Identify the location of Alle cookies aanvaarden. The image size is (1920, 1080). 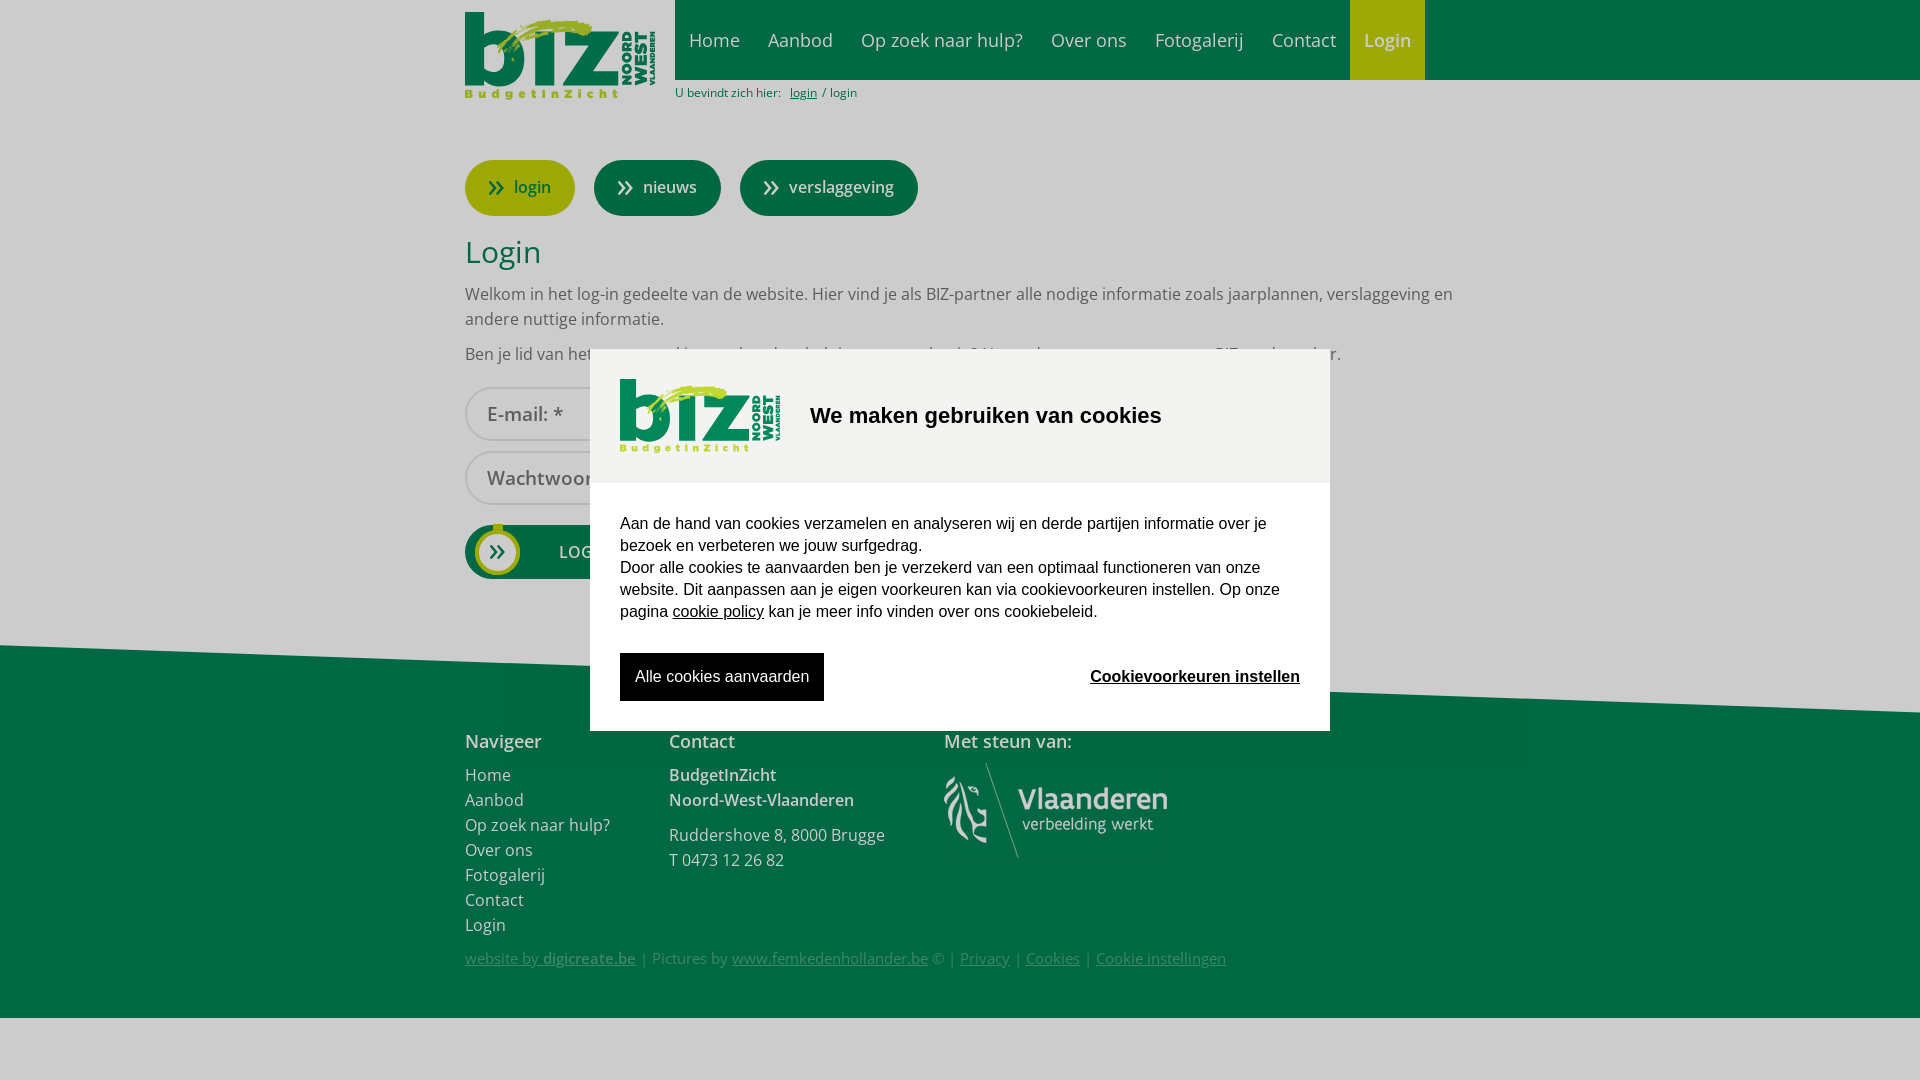
(722, 677).